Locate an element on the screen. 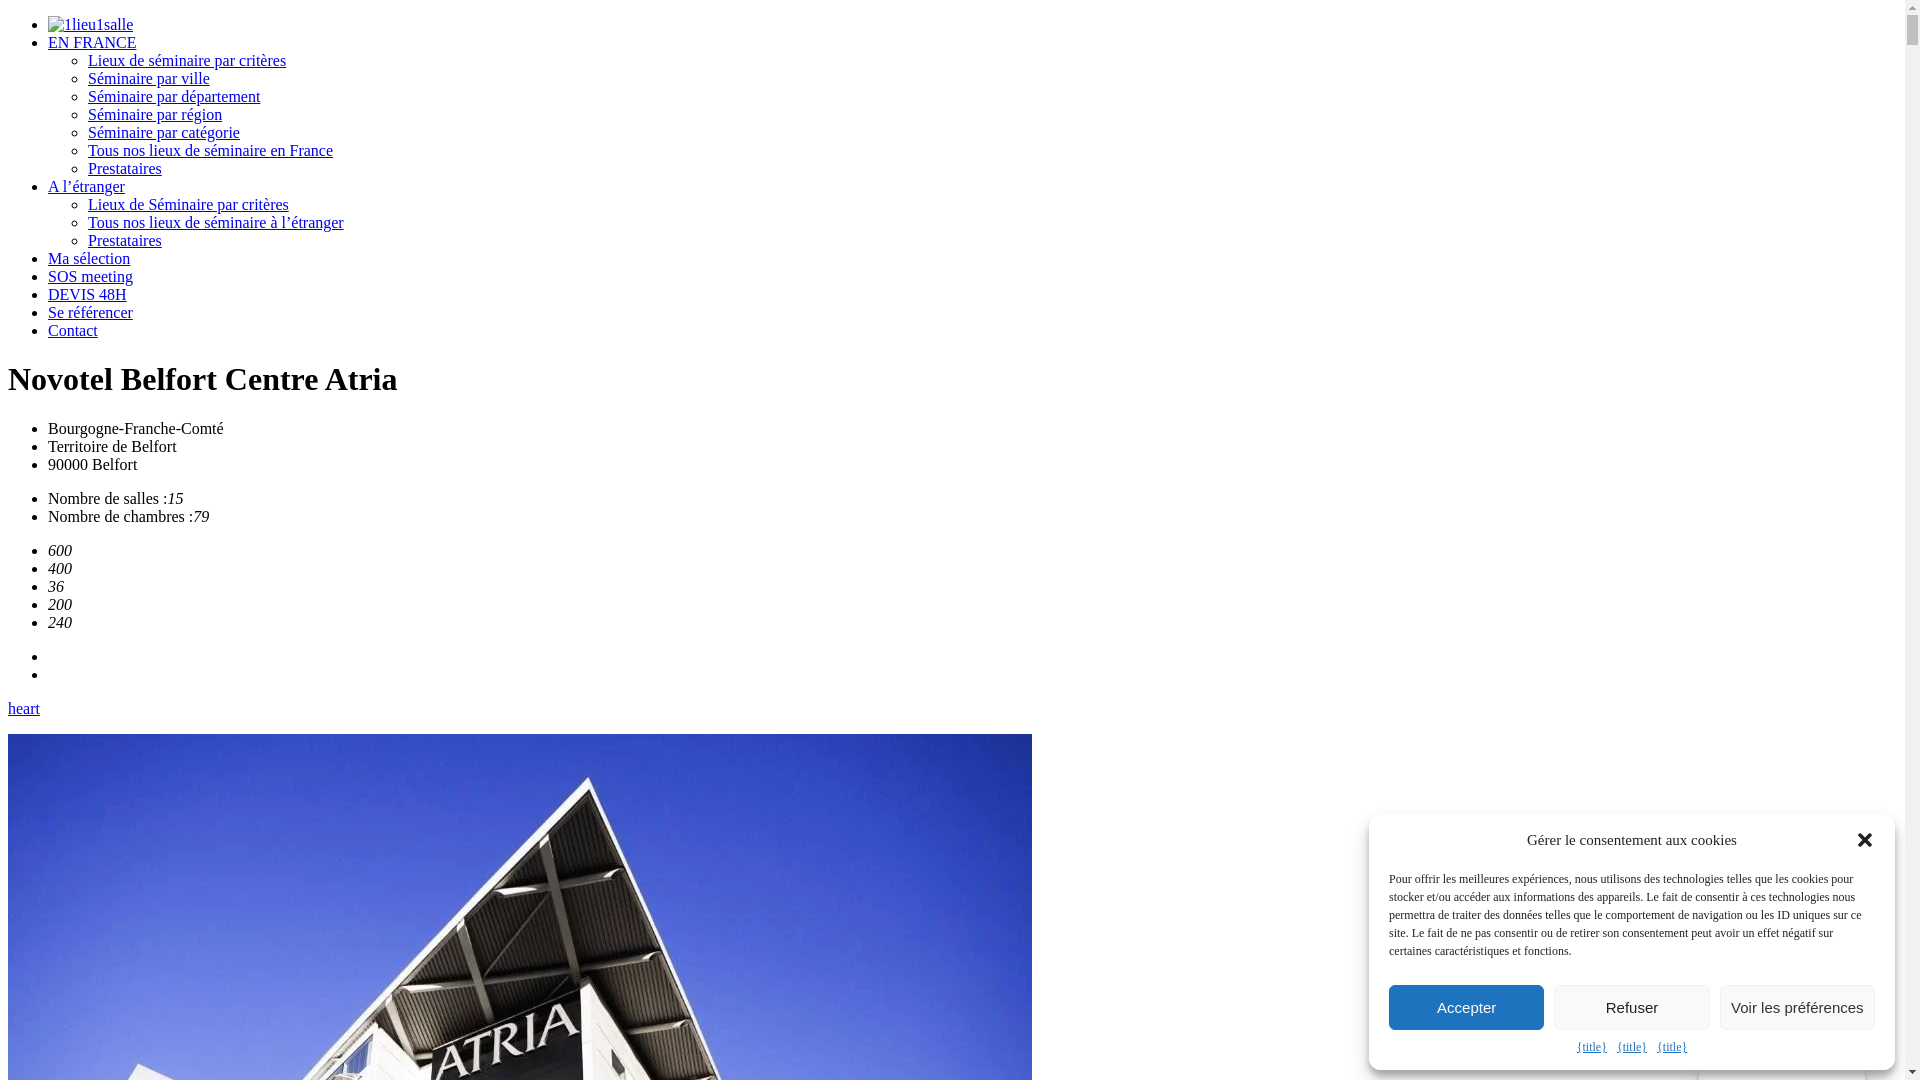  EN FRANCE is located at coordinates (92, 42).